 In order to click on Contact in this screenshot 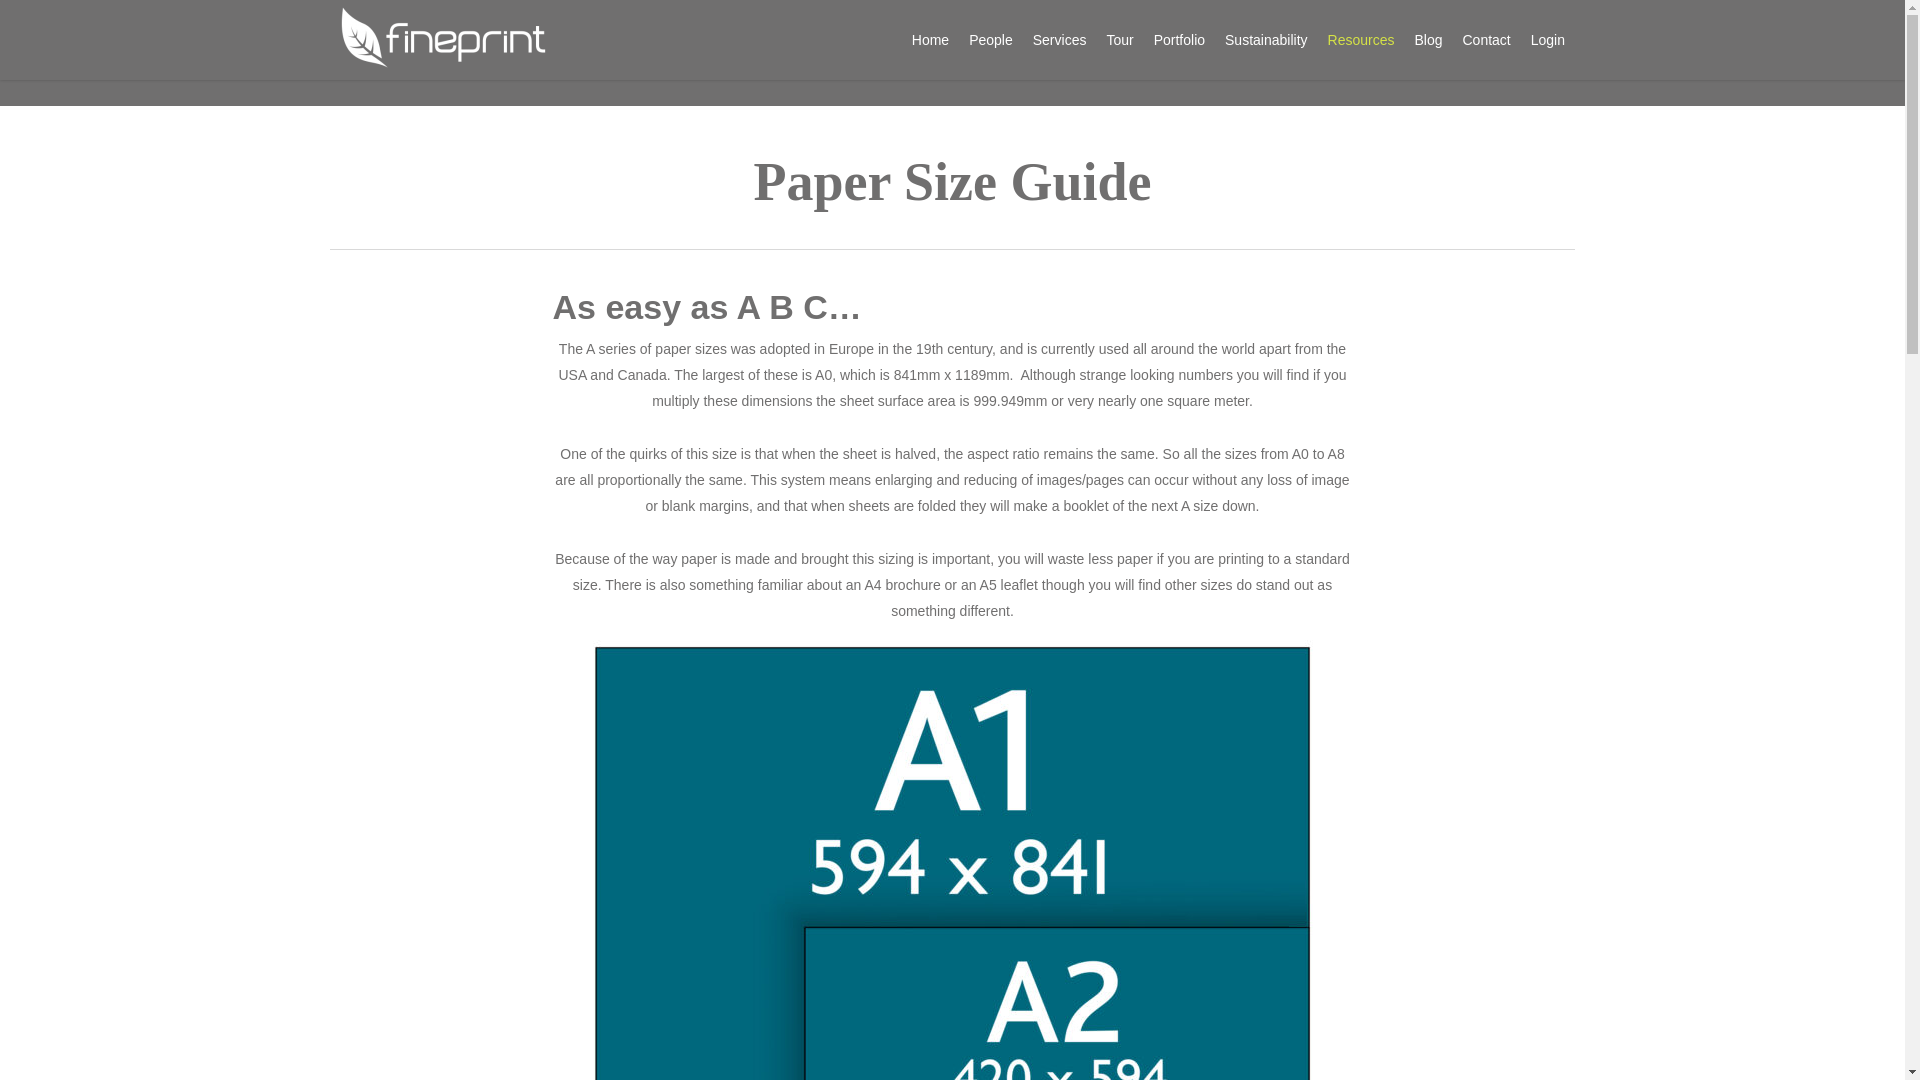, I will do `click(1486, 40)`.